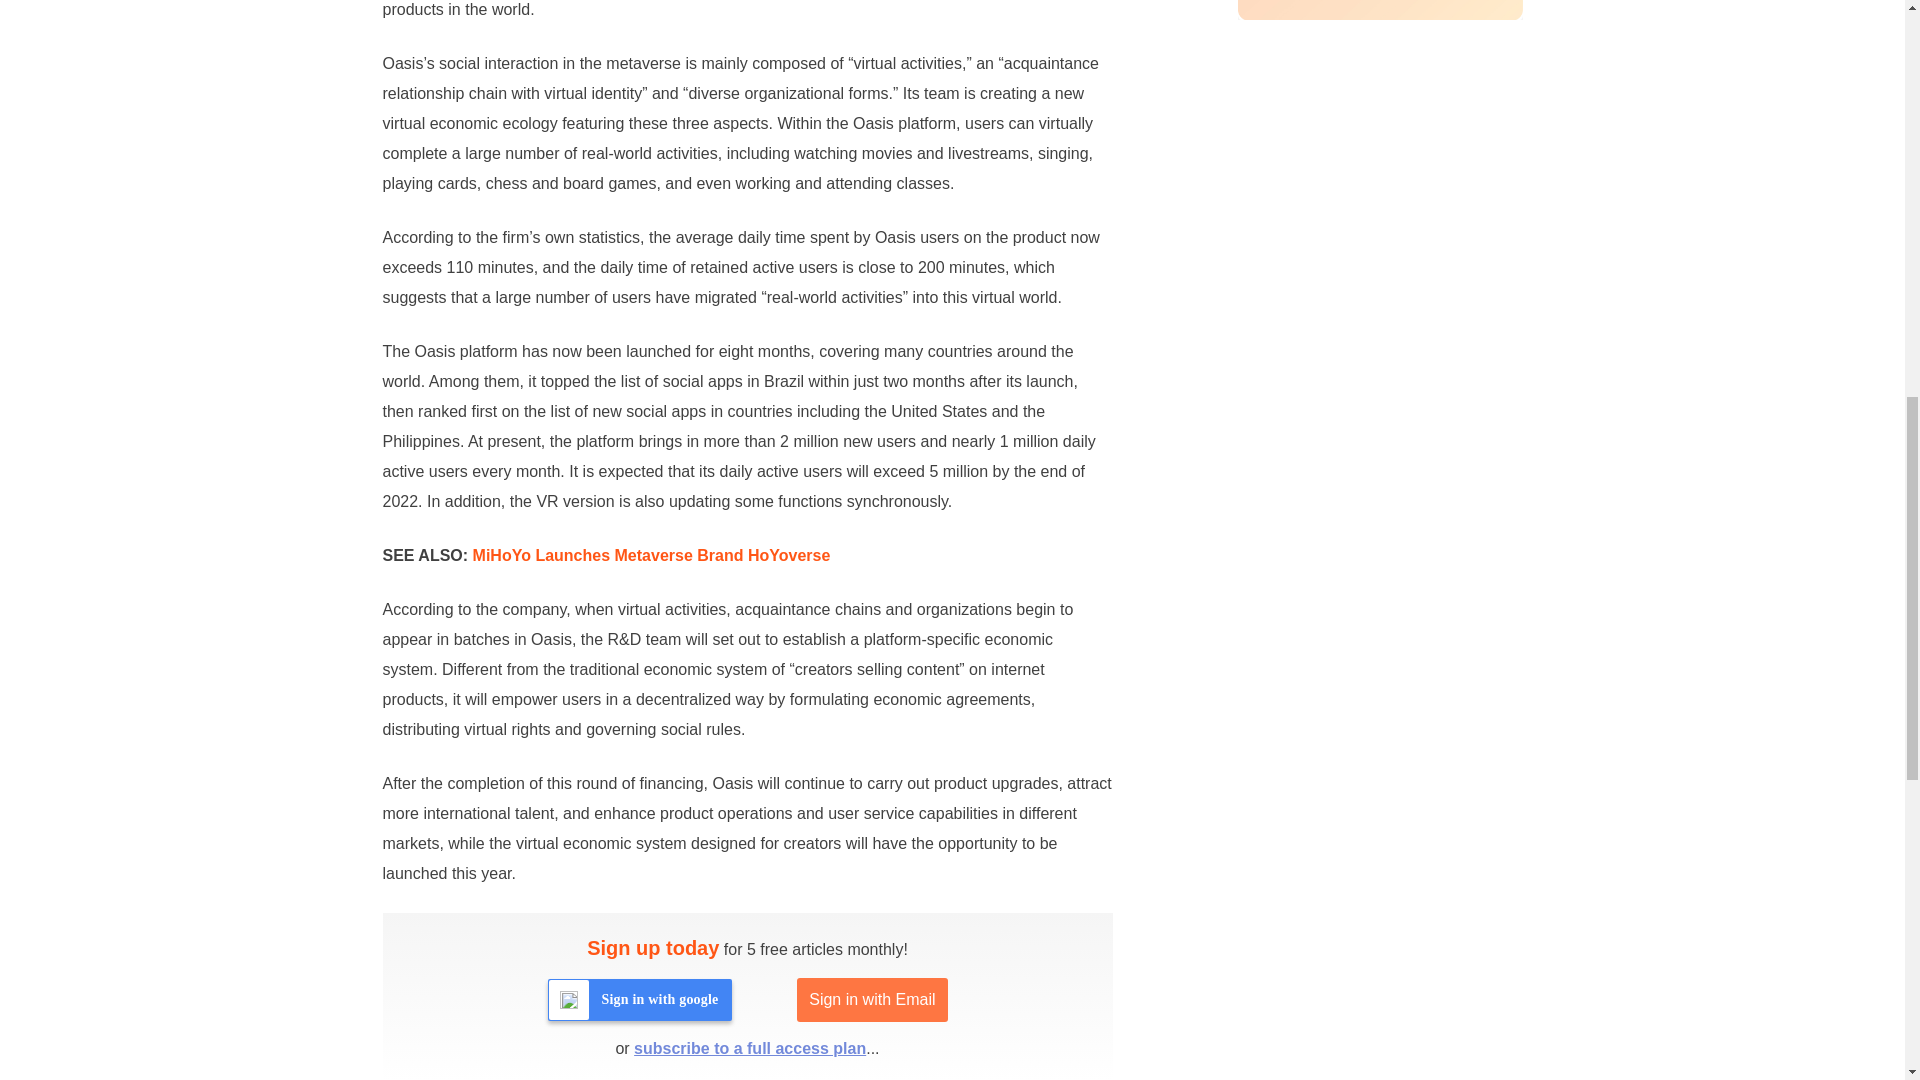 The width and height of the screenshot is (1920, 1080). Describe the element at coordinates (749, 1048) in the screenshot. I see `subscribe to a full access plan` at that location.